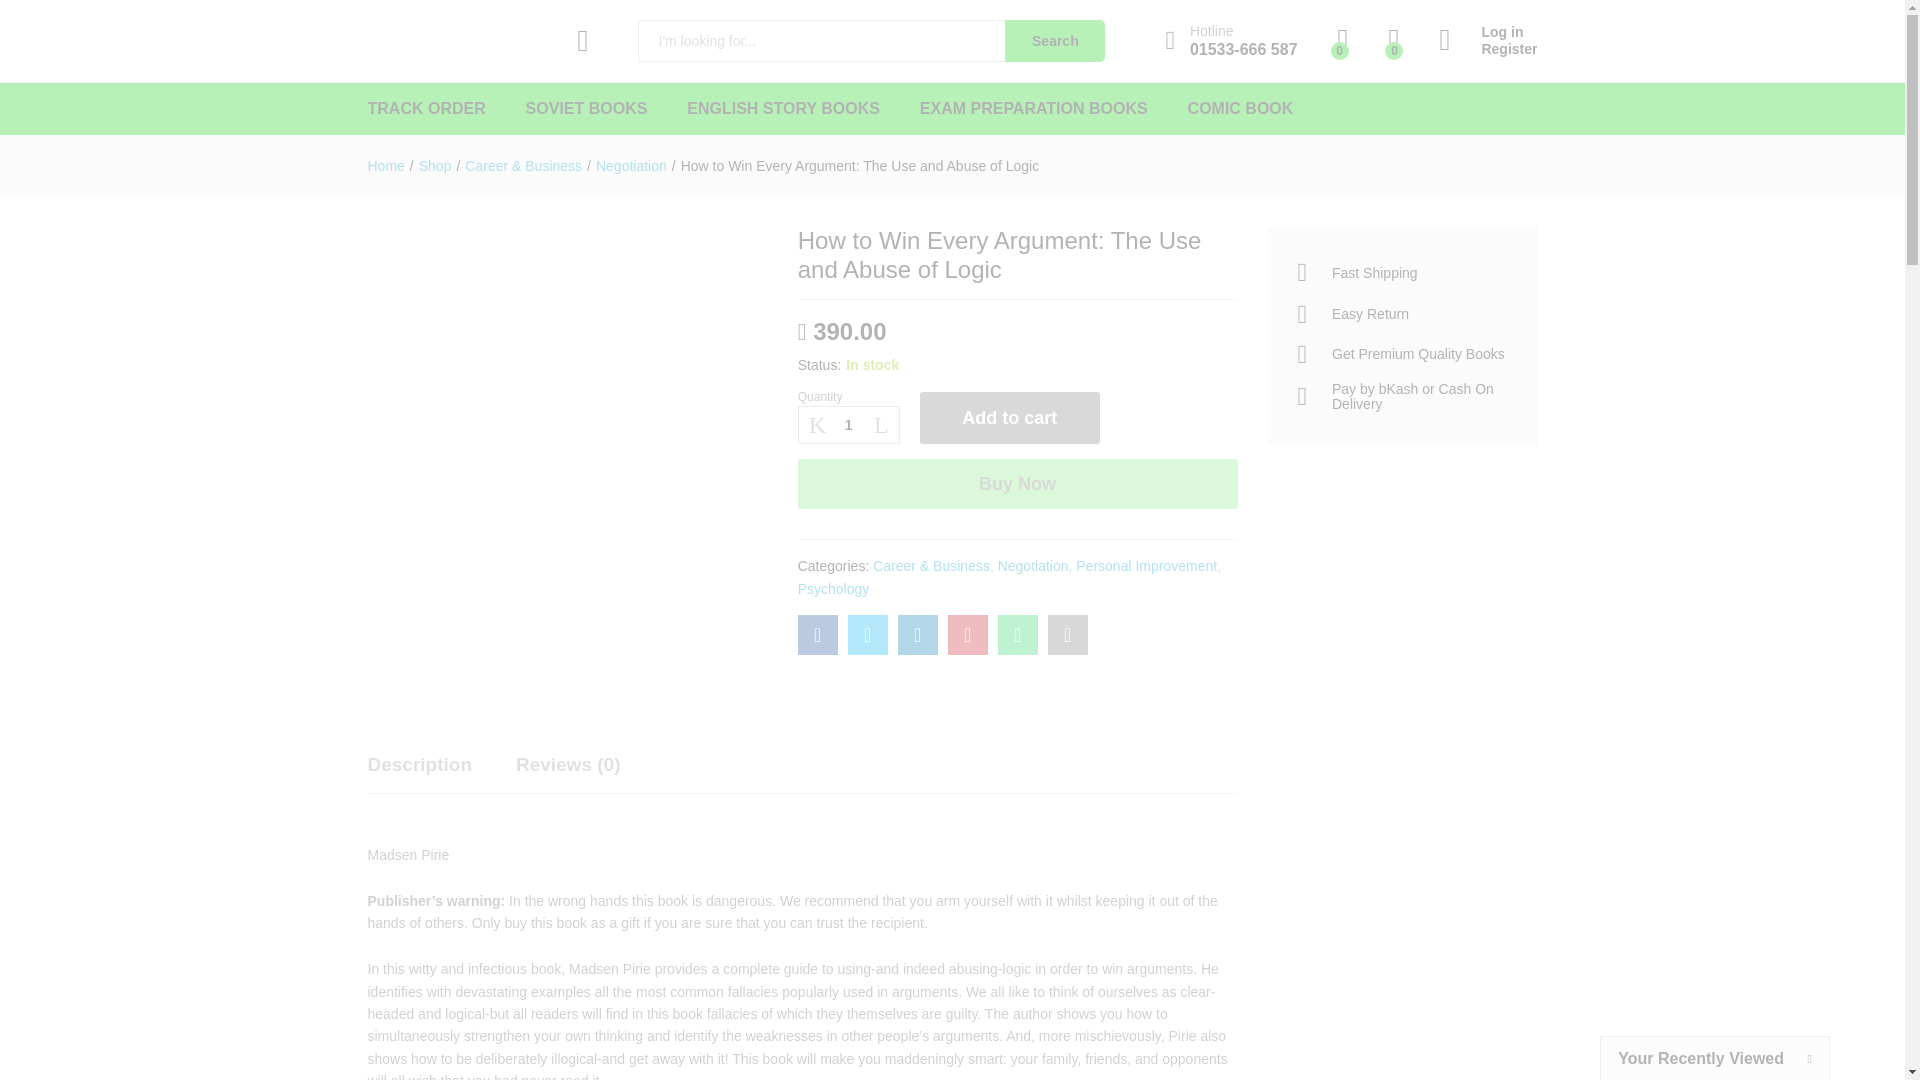  What do you see at coordinates (849, 424) in the screenshot?
I see `1` at bounding box center [849, 424].